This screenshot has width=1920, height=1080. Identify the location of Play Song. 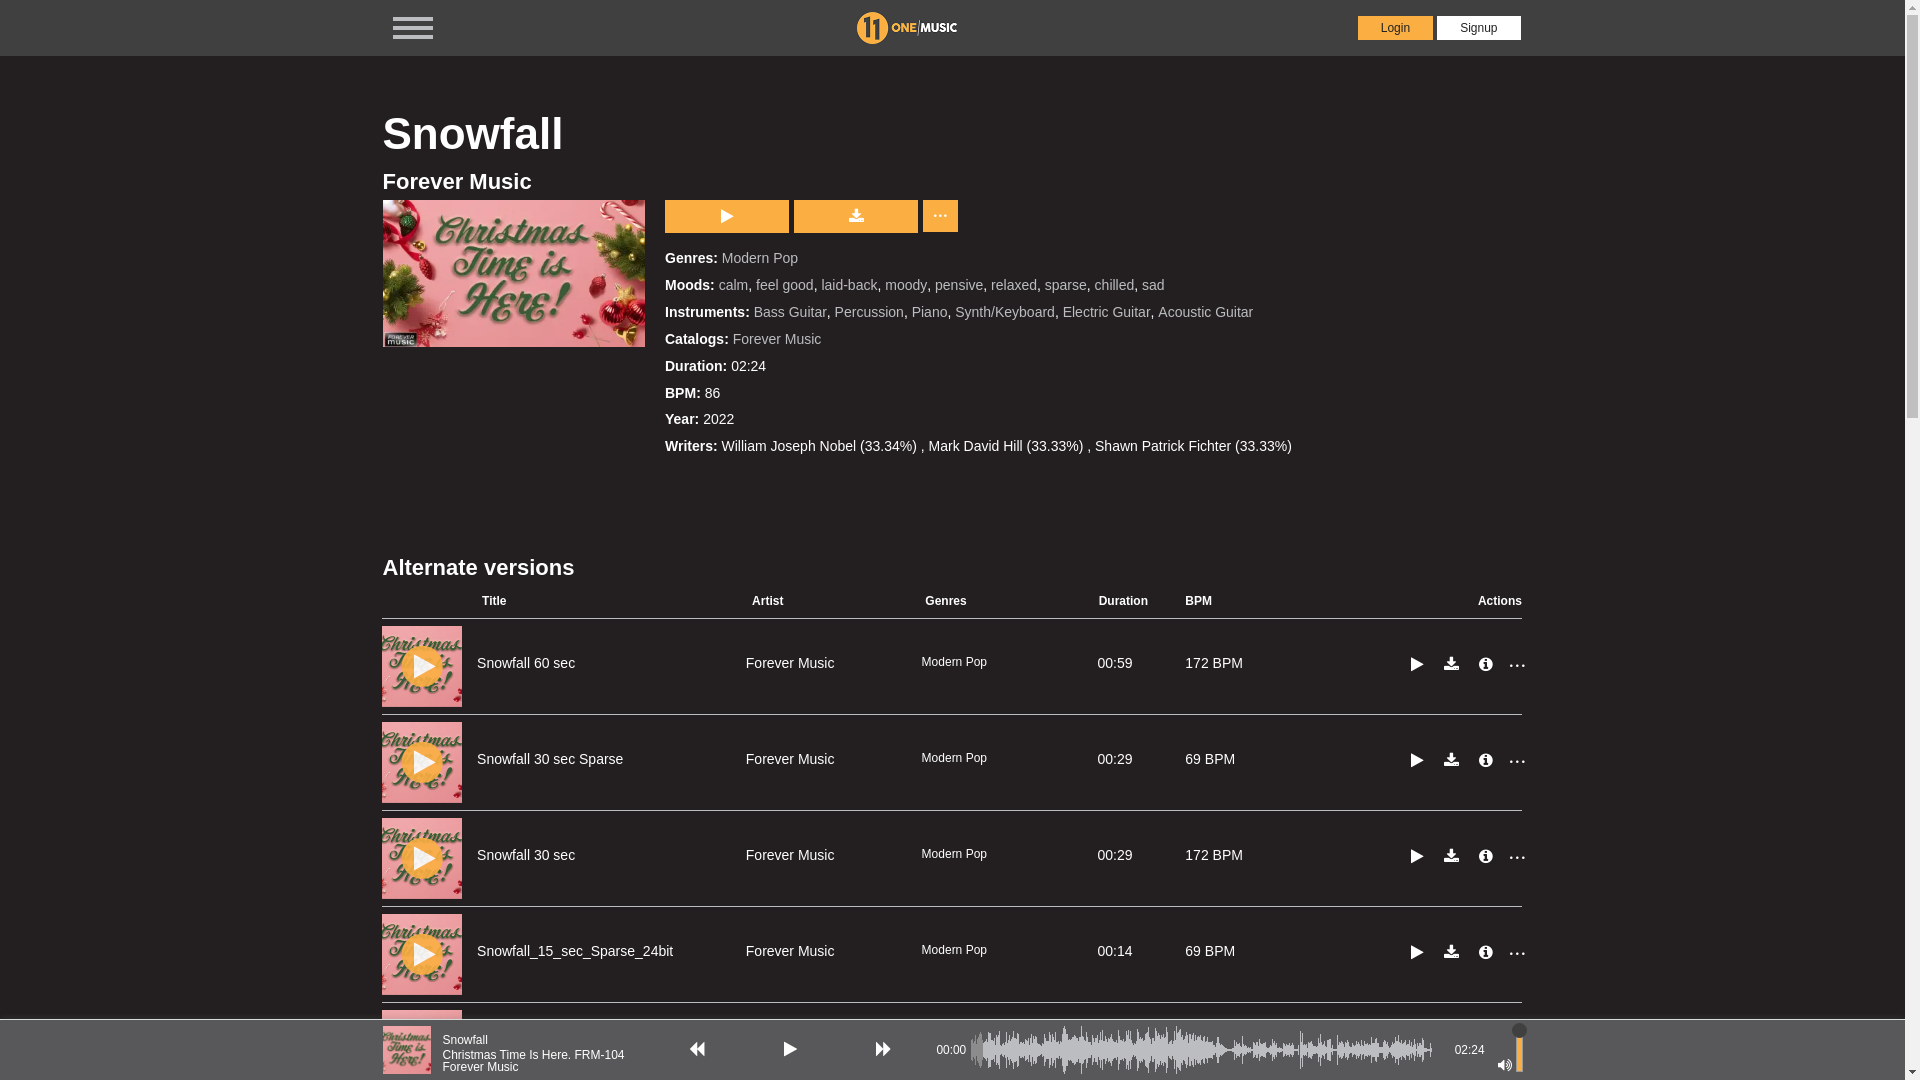
(422, 858).